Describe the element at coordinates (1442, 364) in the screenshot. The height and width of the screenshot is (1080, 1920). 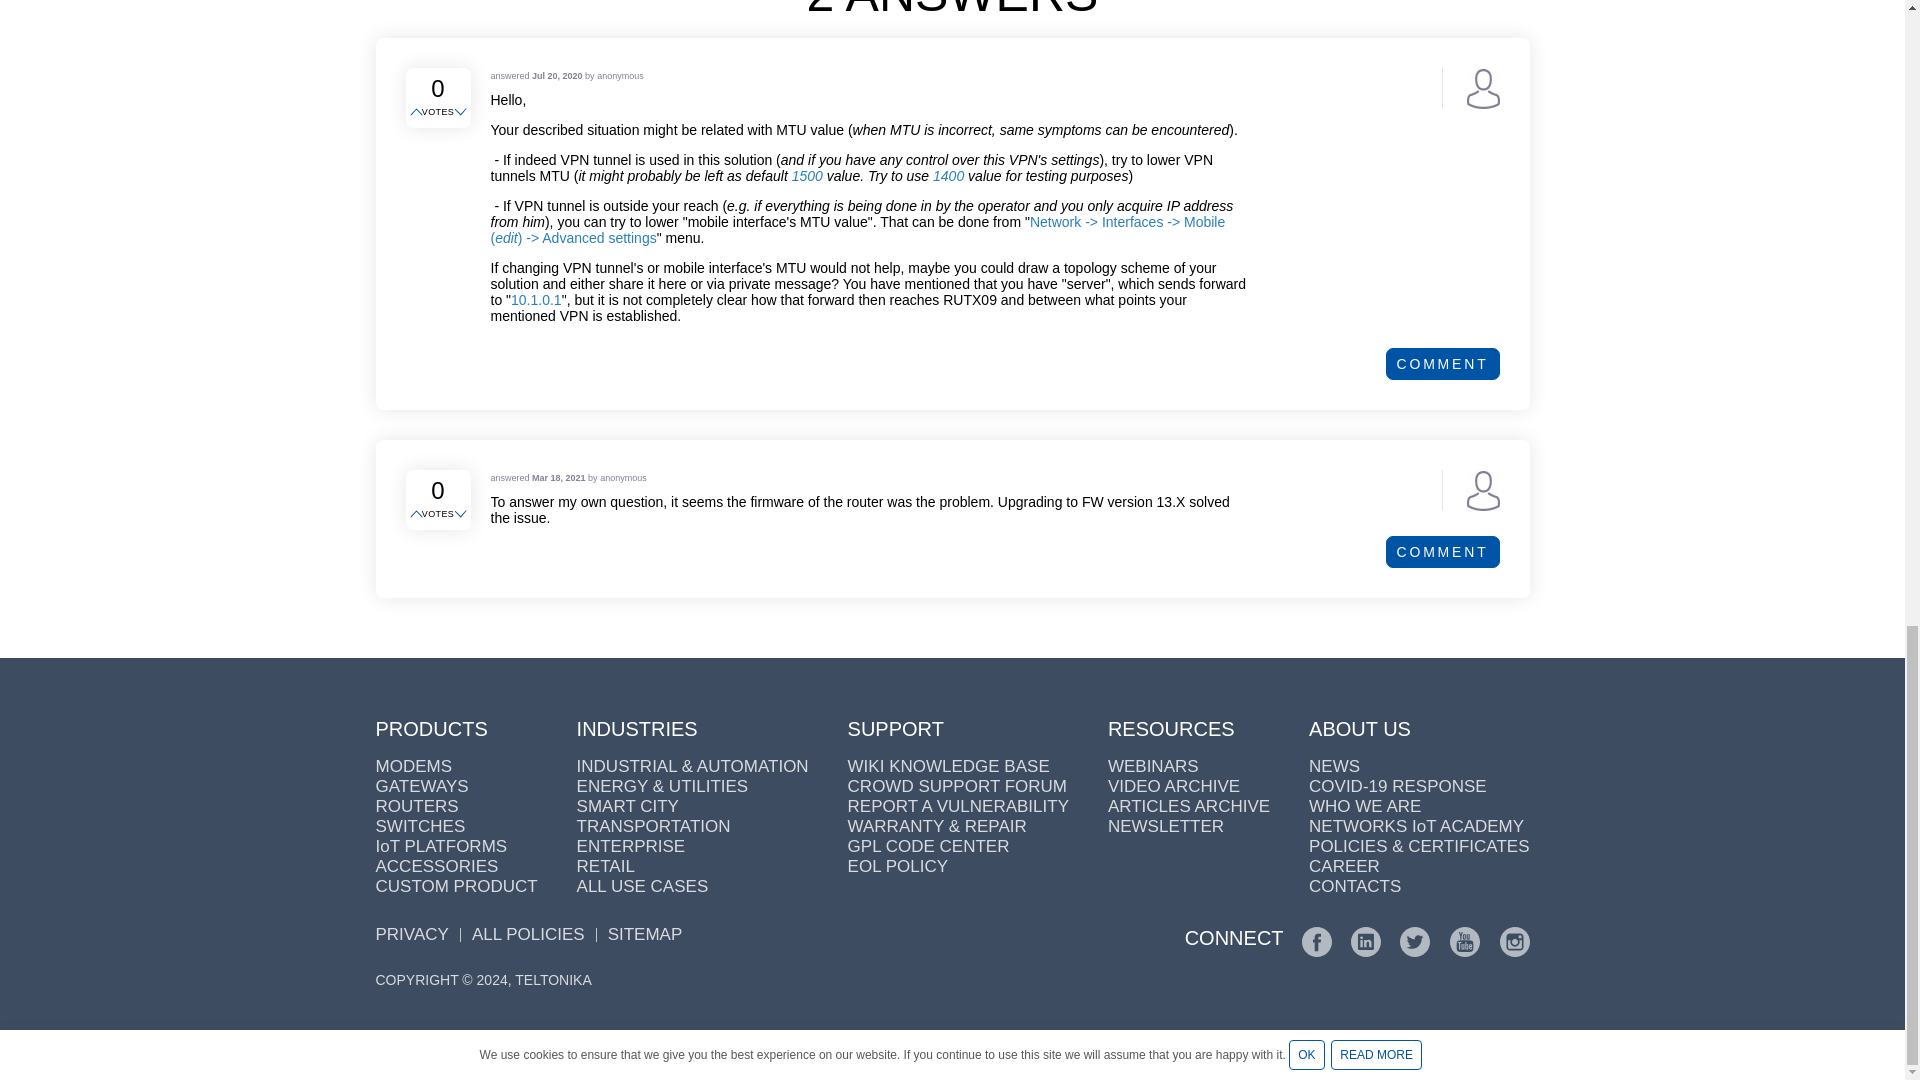
I see `Add a comment on this answer` at that location.